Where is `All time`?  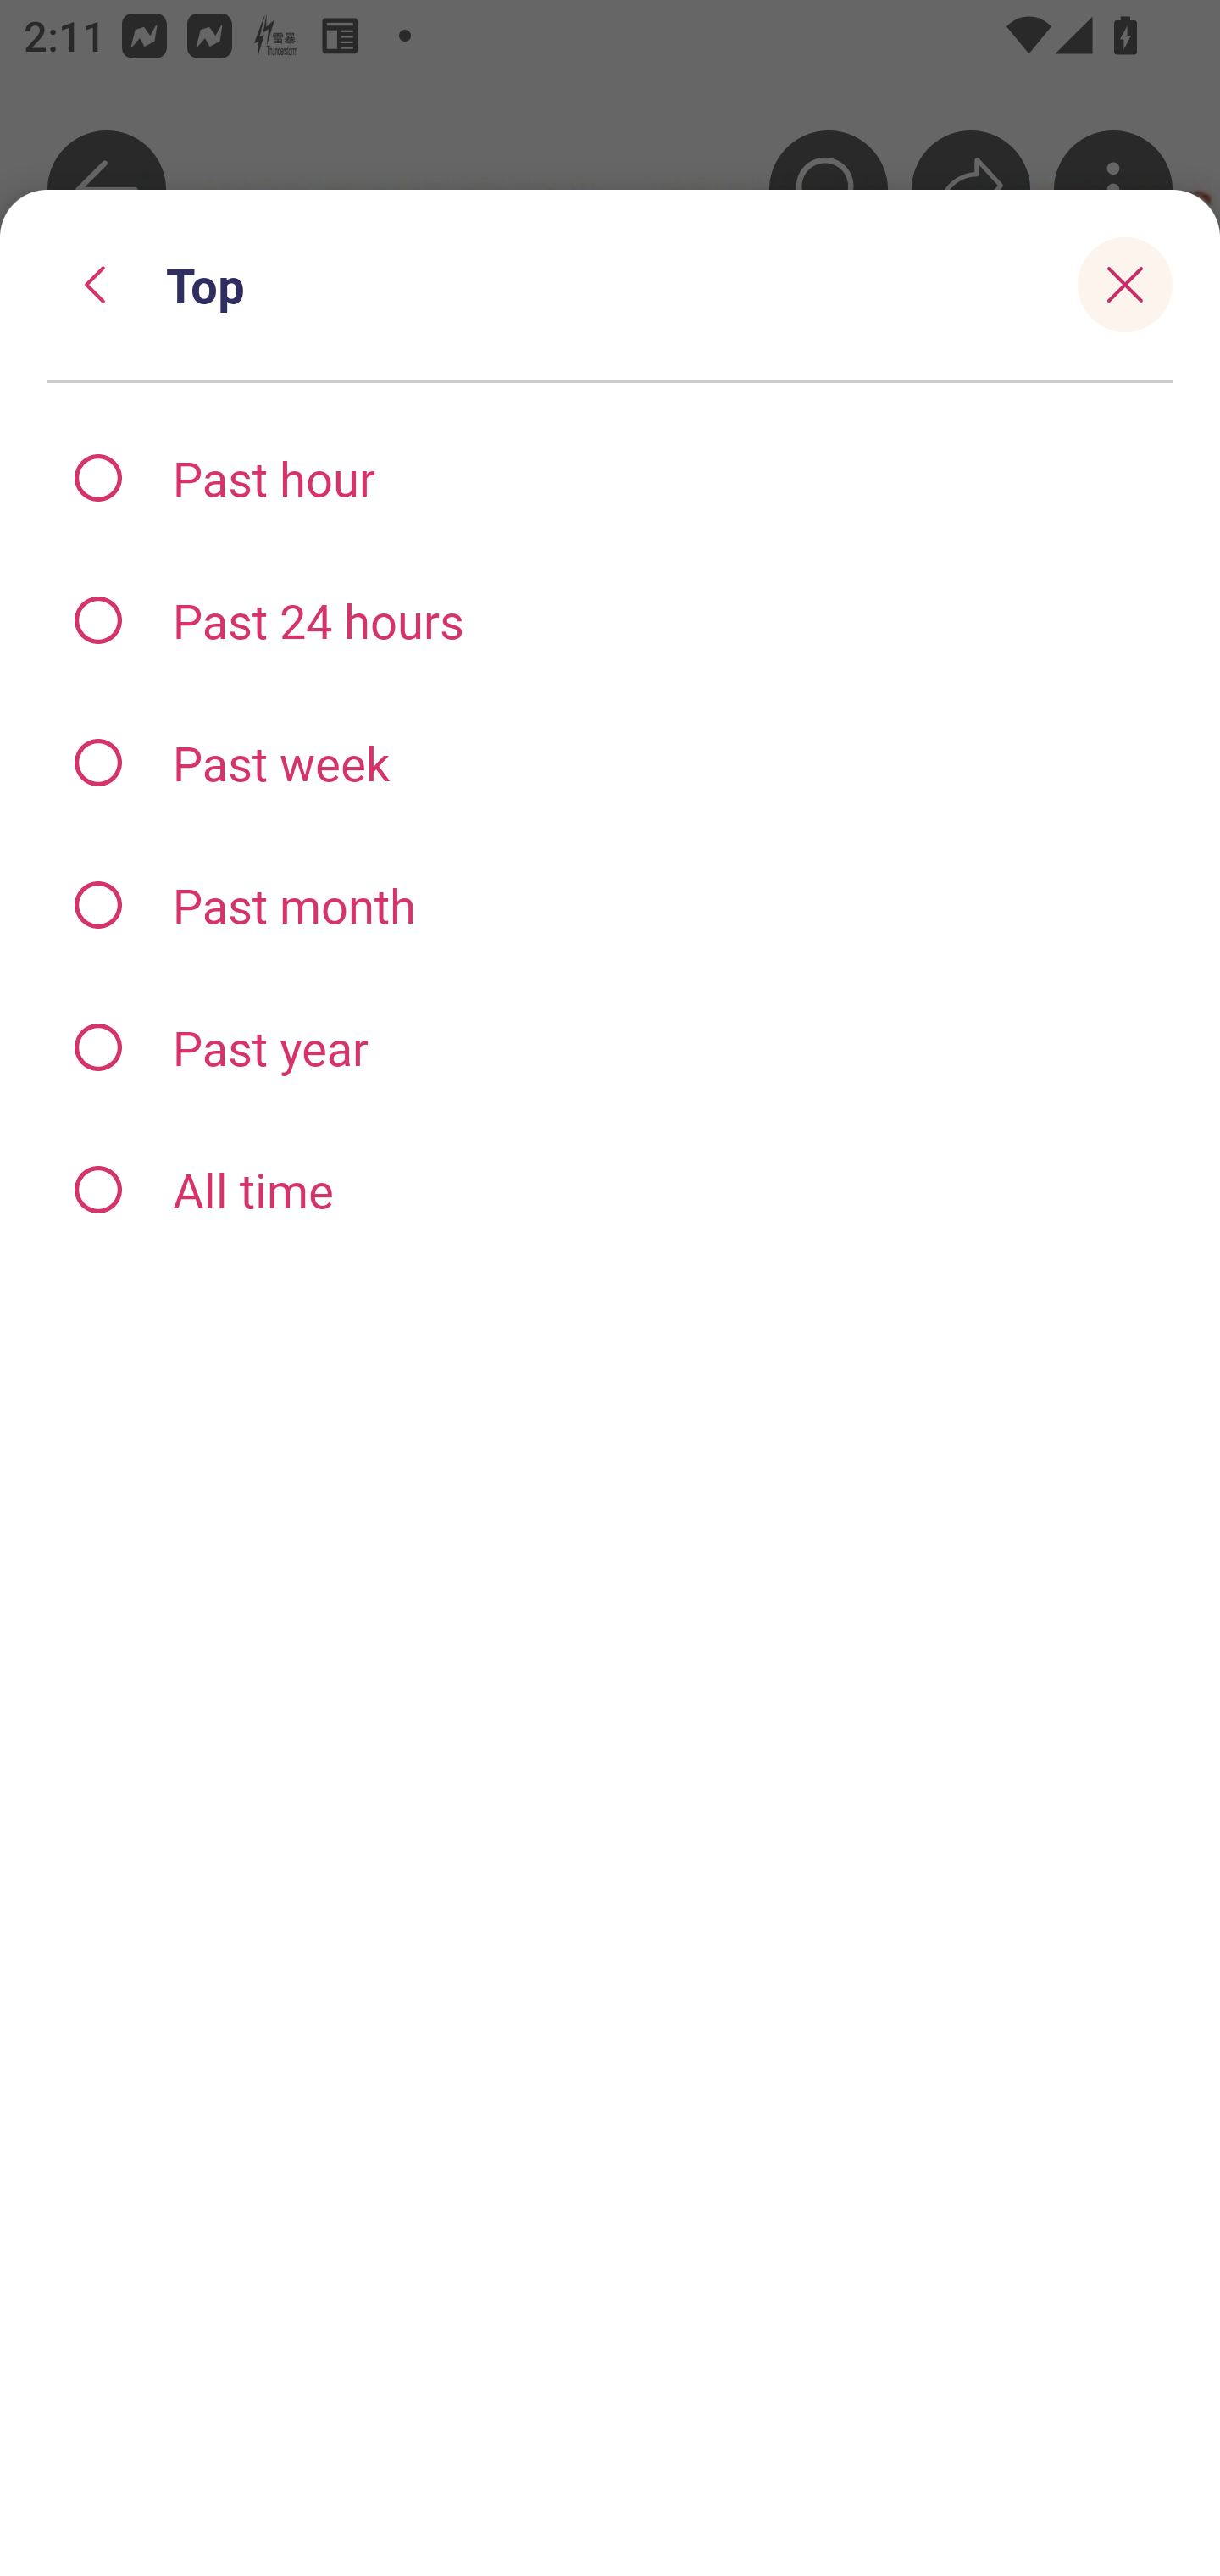
All time is located at coordinates (610, 1188).